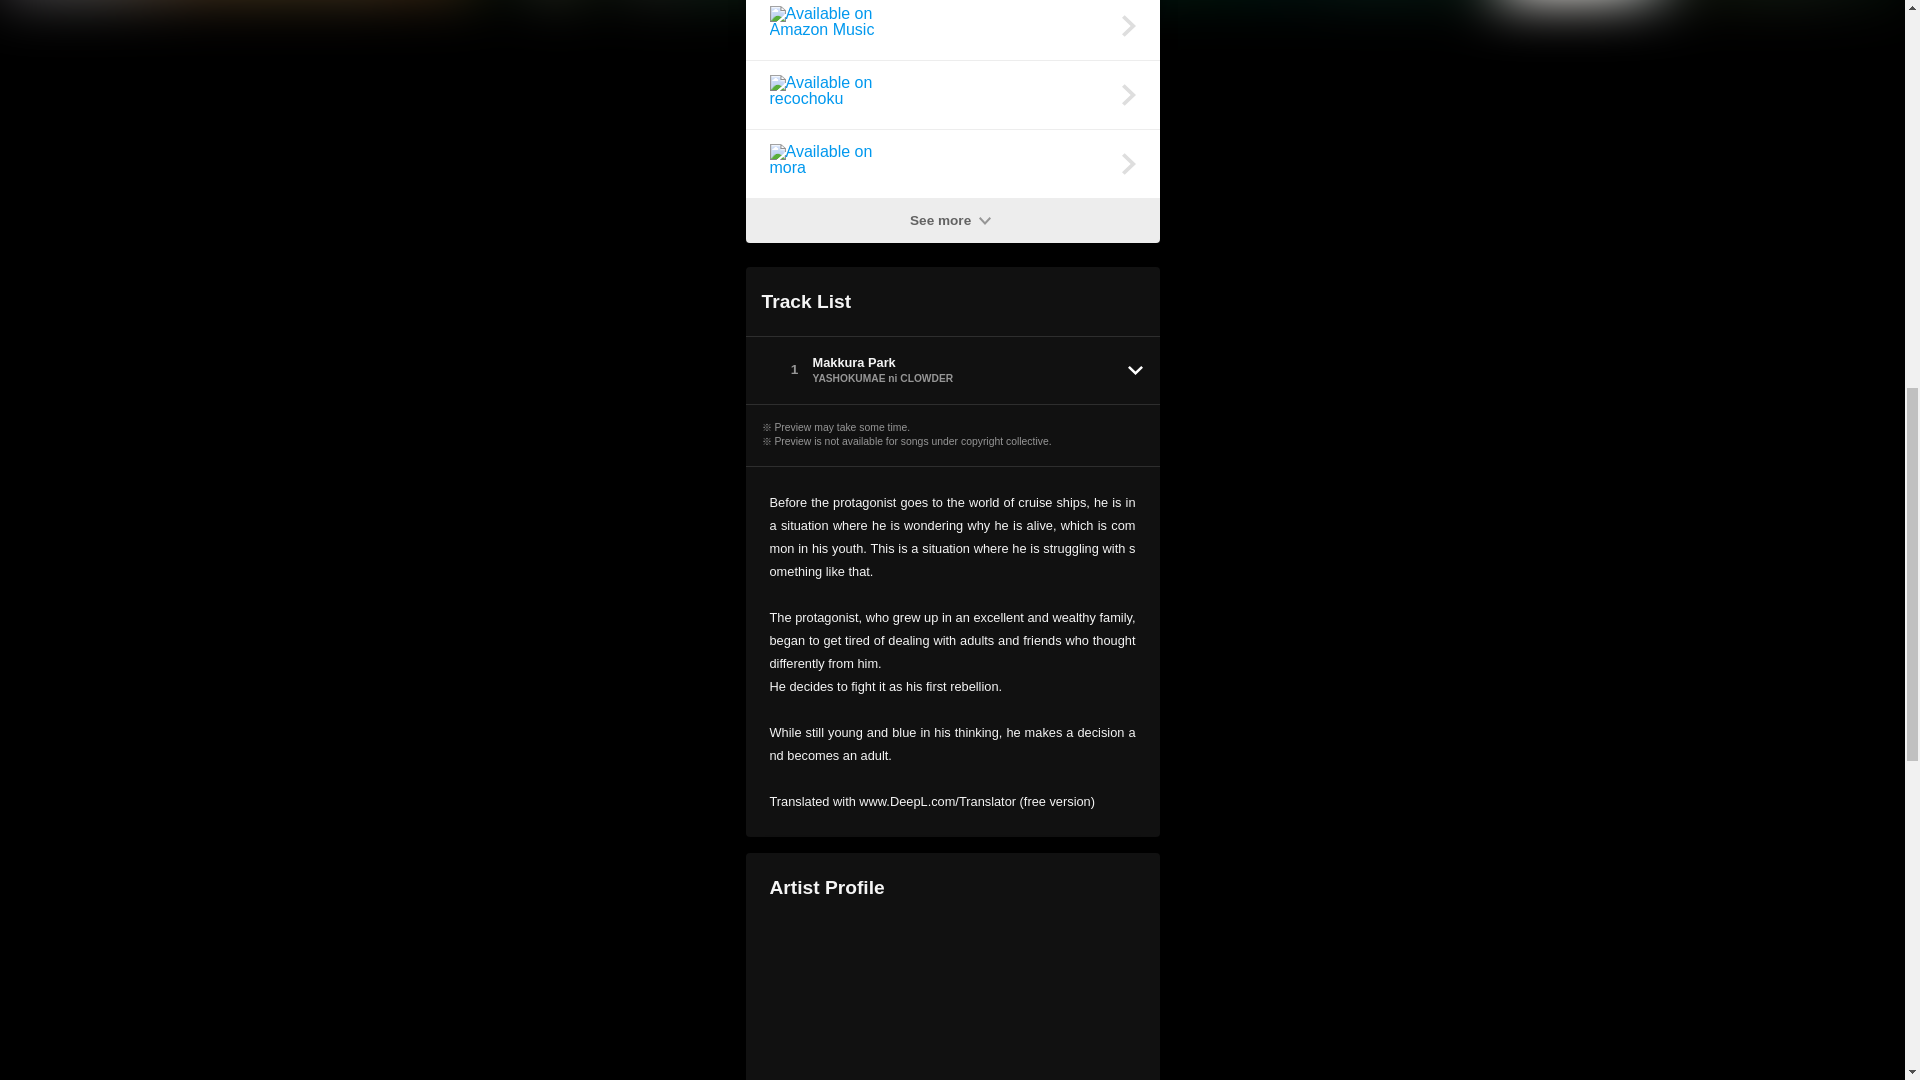 Image resolution: width=1920 pixels, height=1080 pixels. What do you see at coordinates (952, 163) in the screenshot?
I see `Available on mora` at bounding box center [952, 163].